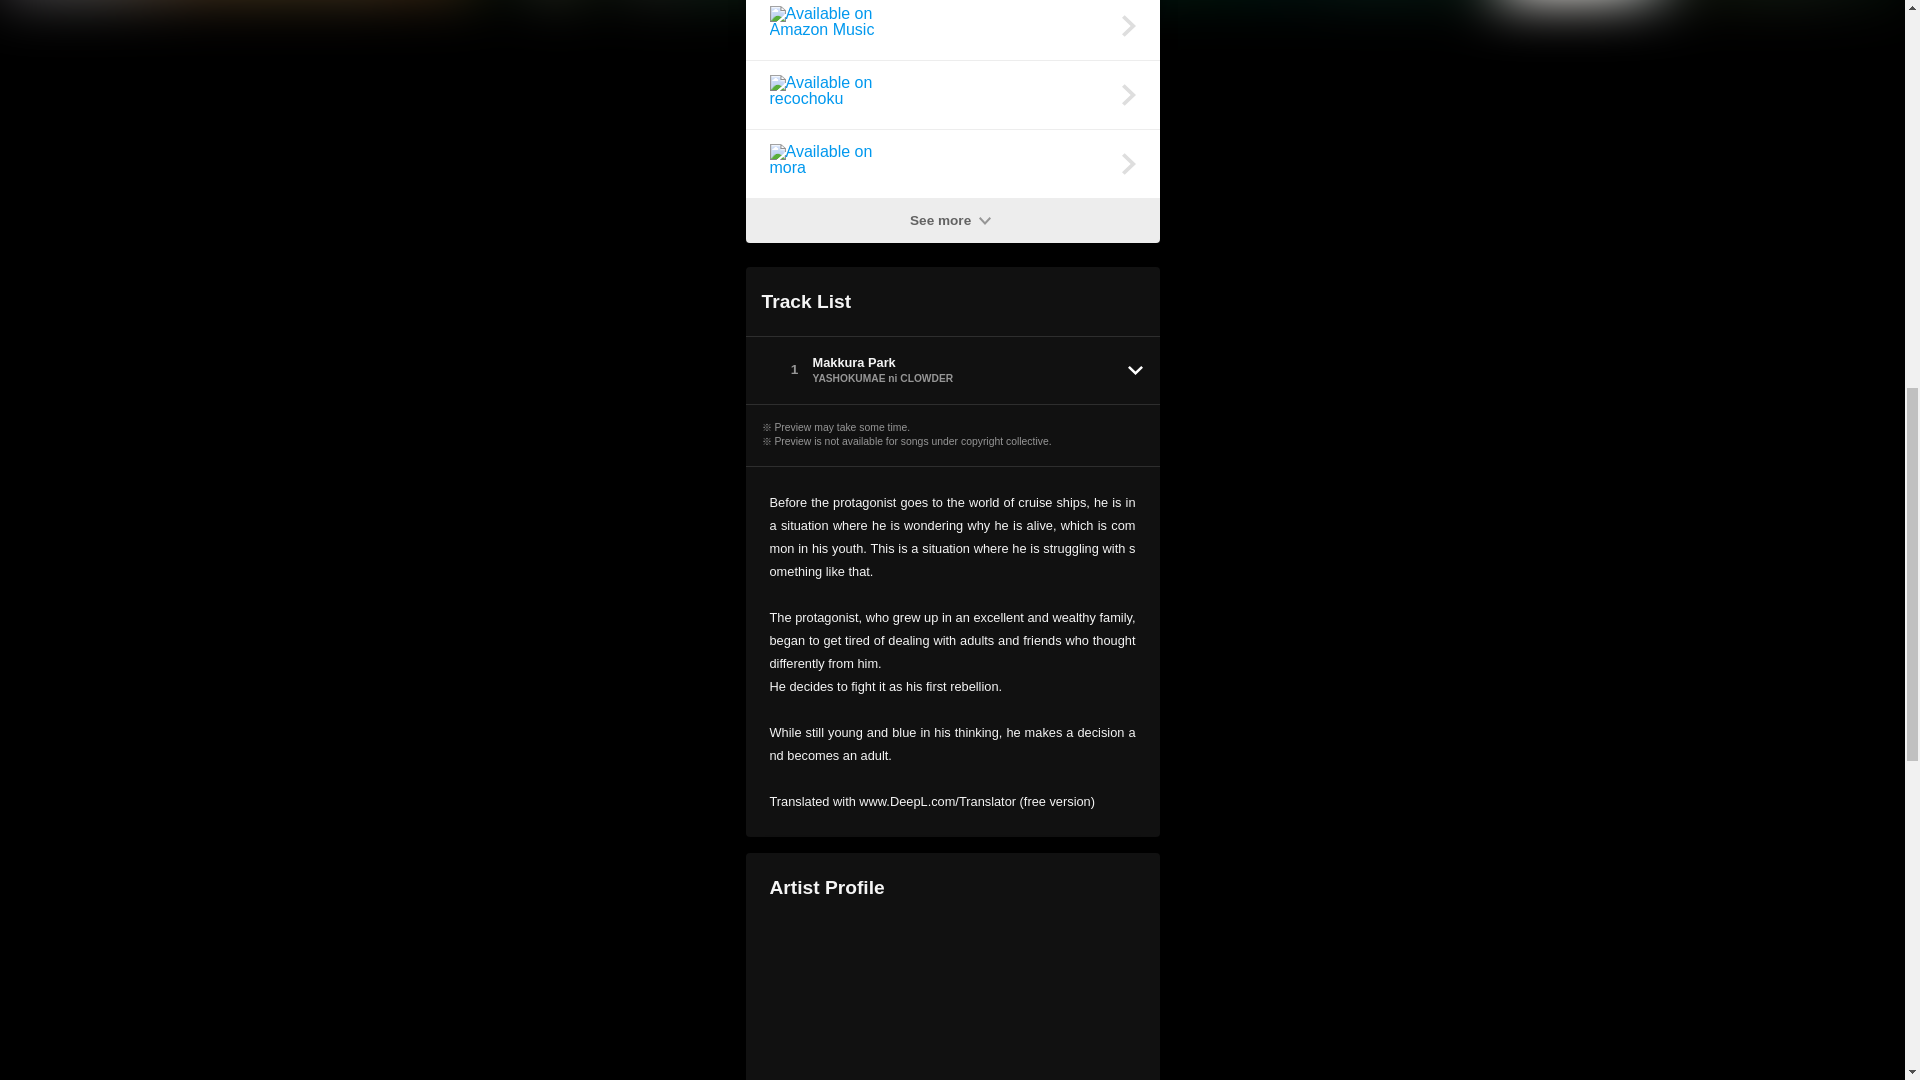 Image resolution: width=1920 pixels, height=1080 pixels. What do you see at coordinates (952, 163) in the screenshot?
I see `Available on mora` at bounding box center [952, 163].